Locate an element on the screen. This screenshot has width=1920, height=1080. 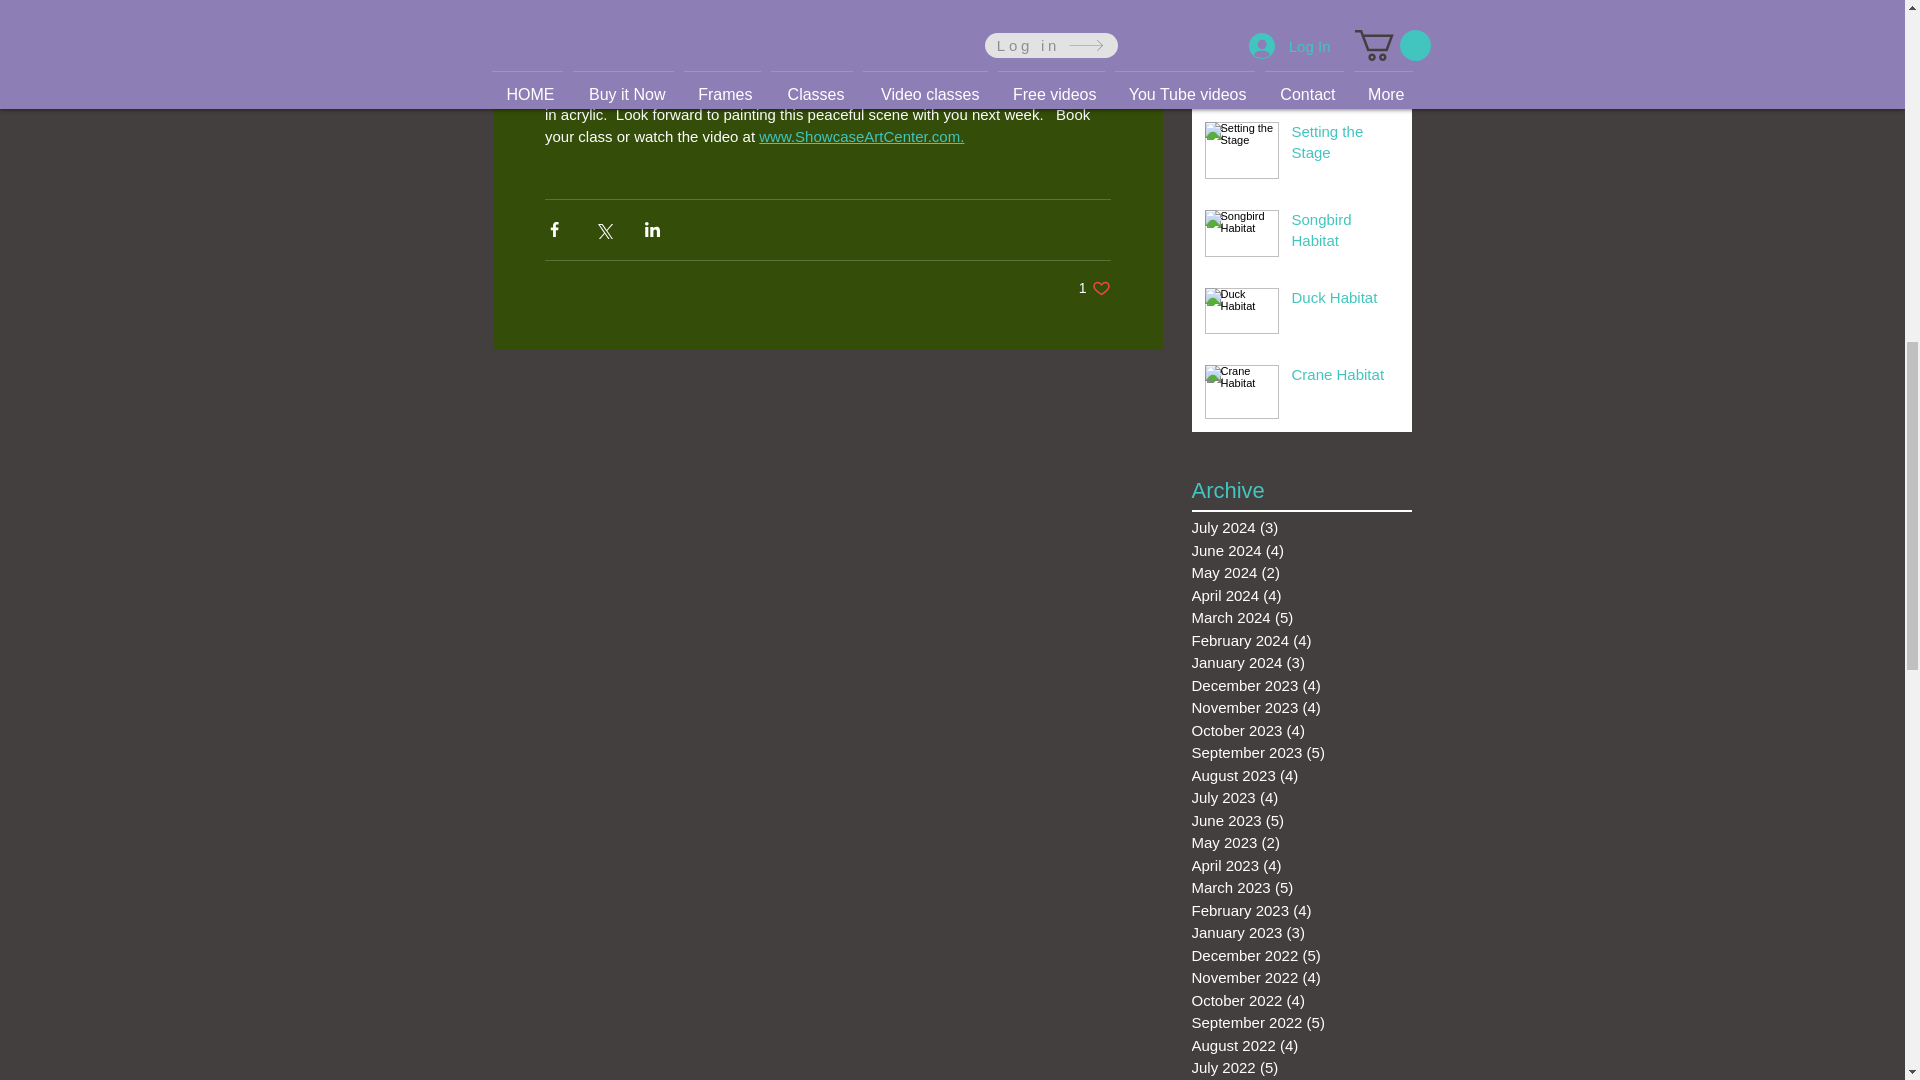
www.ShowcaseArtCenter.com. is located at coordinates (860, 136).